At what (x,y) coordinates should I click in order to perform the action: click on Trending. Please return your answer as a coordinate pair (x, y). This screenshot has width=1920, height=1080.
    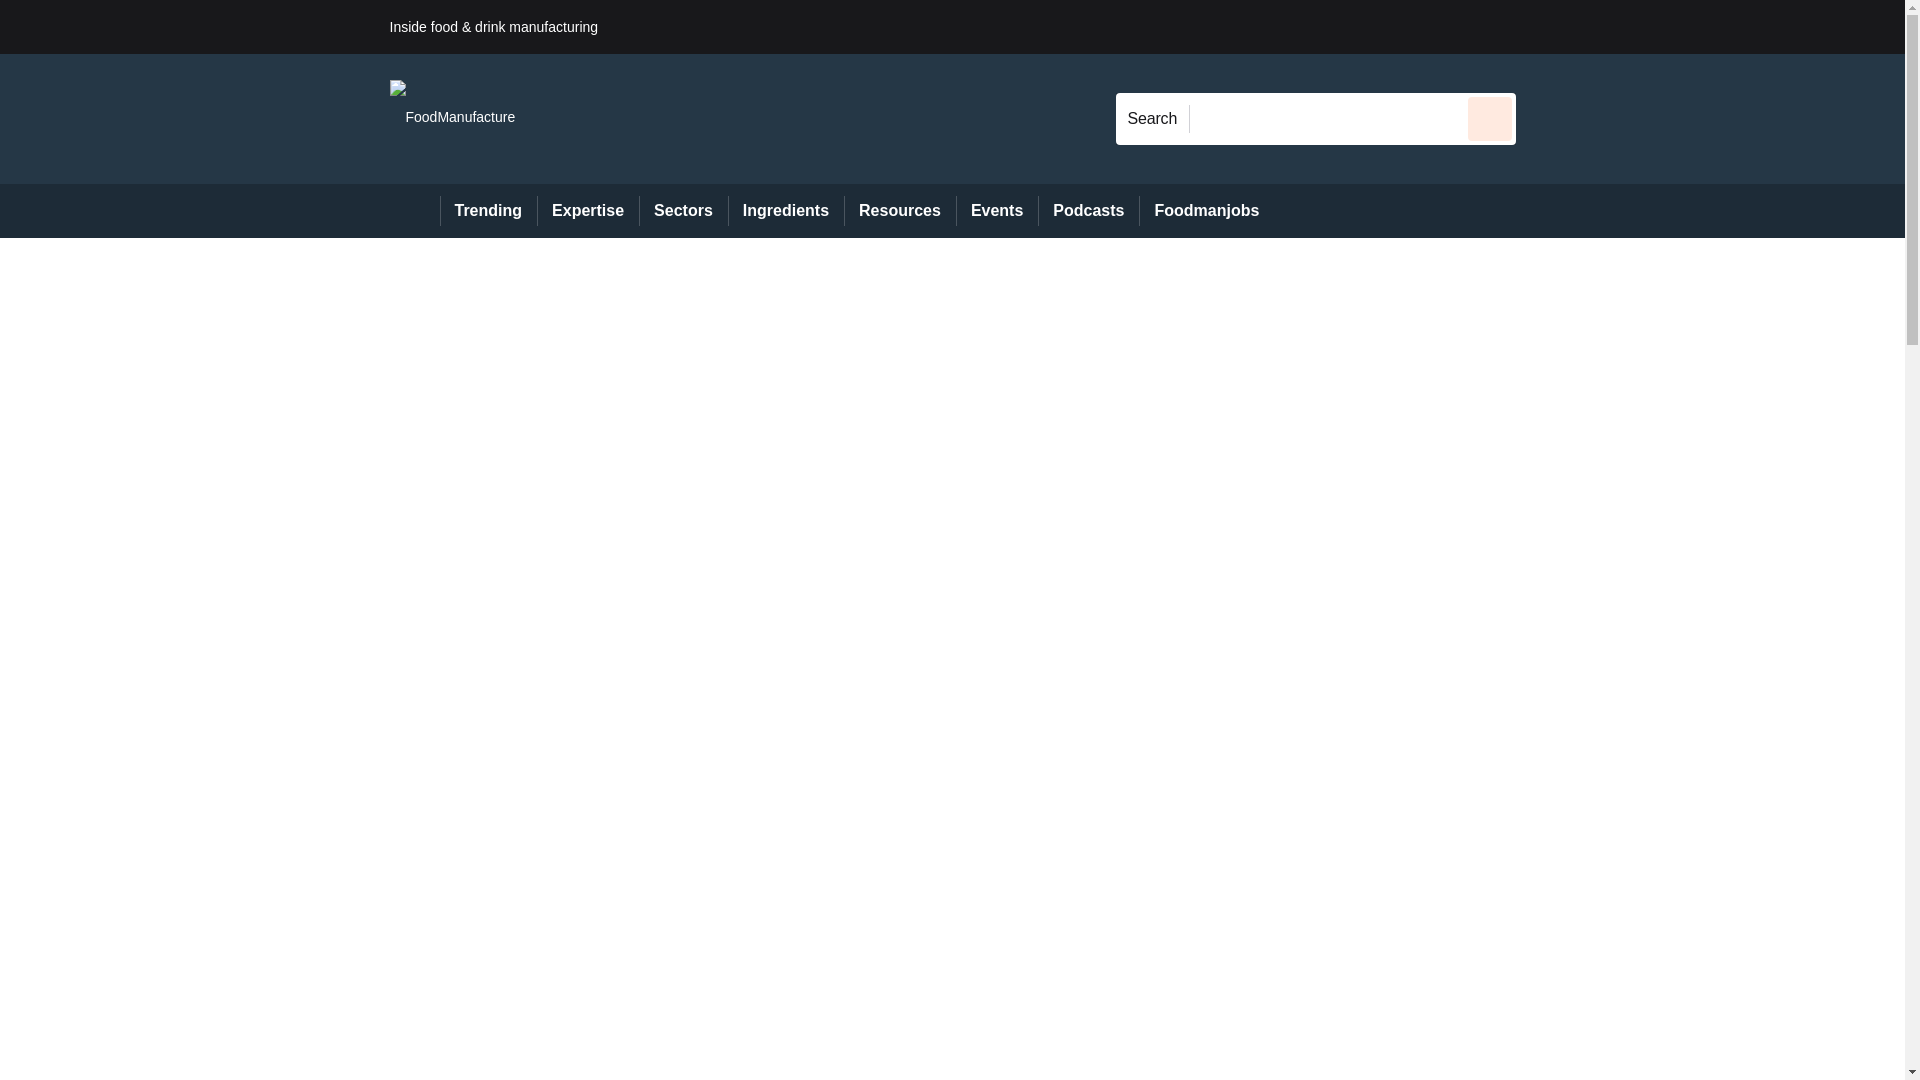
    Looking at the image, I should click on (488, 210).